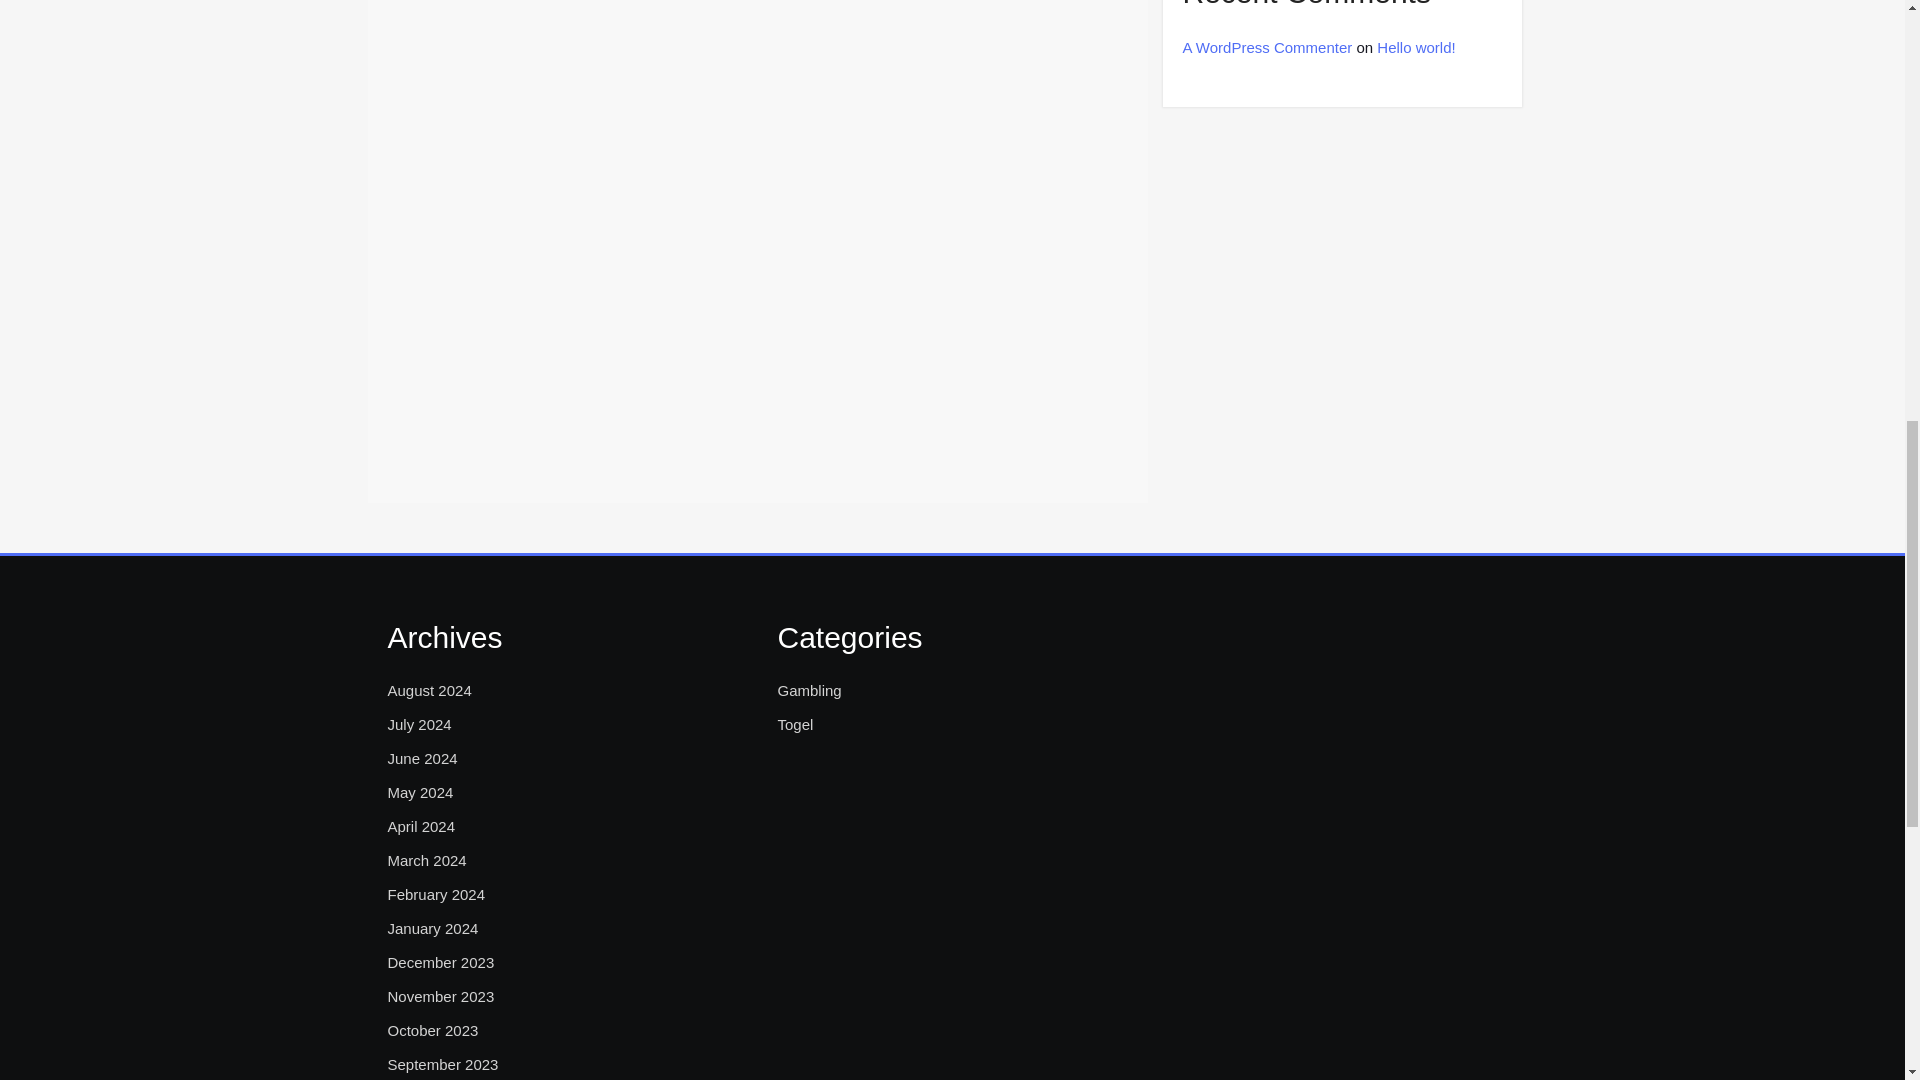 The width and height of the screenshot is (1920, 1080). Describe the element at coordinates (436, 895) in the screenshot. I see `February 2024` at that location.